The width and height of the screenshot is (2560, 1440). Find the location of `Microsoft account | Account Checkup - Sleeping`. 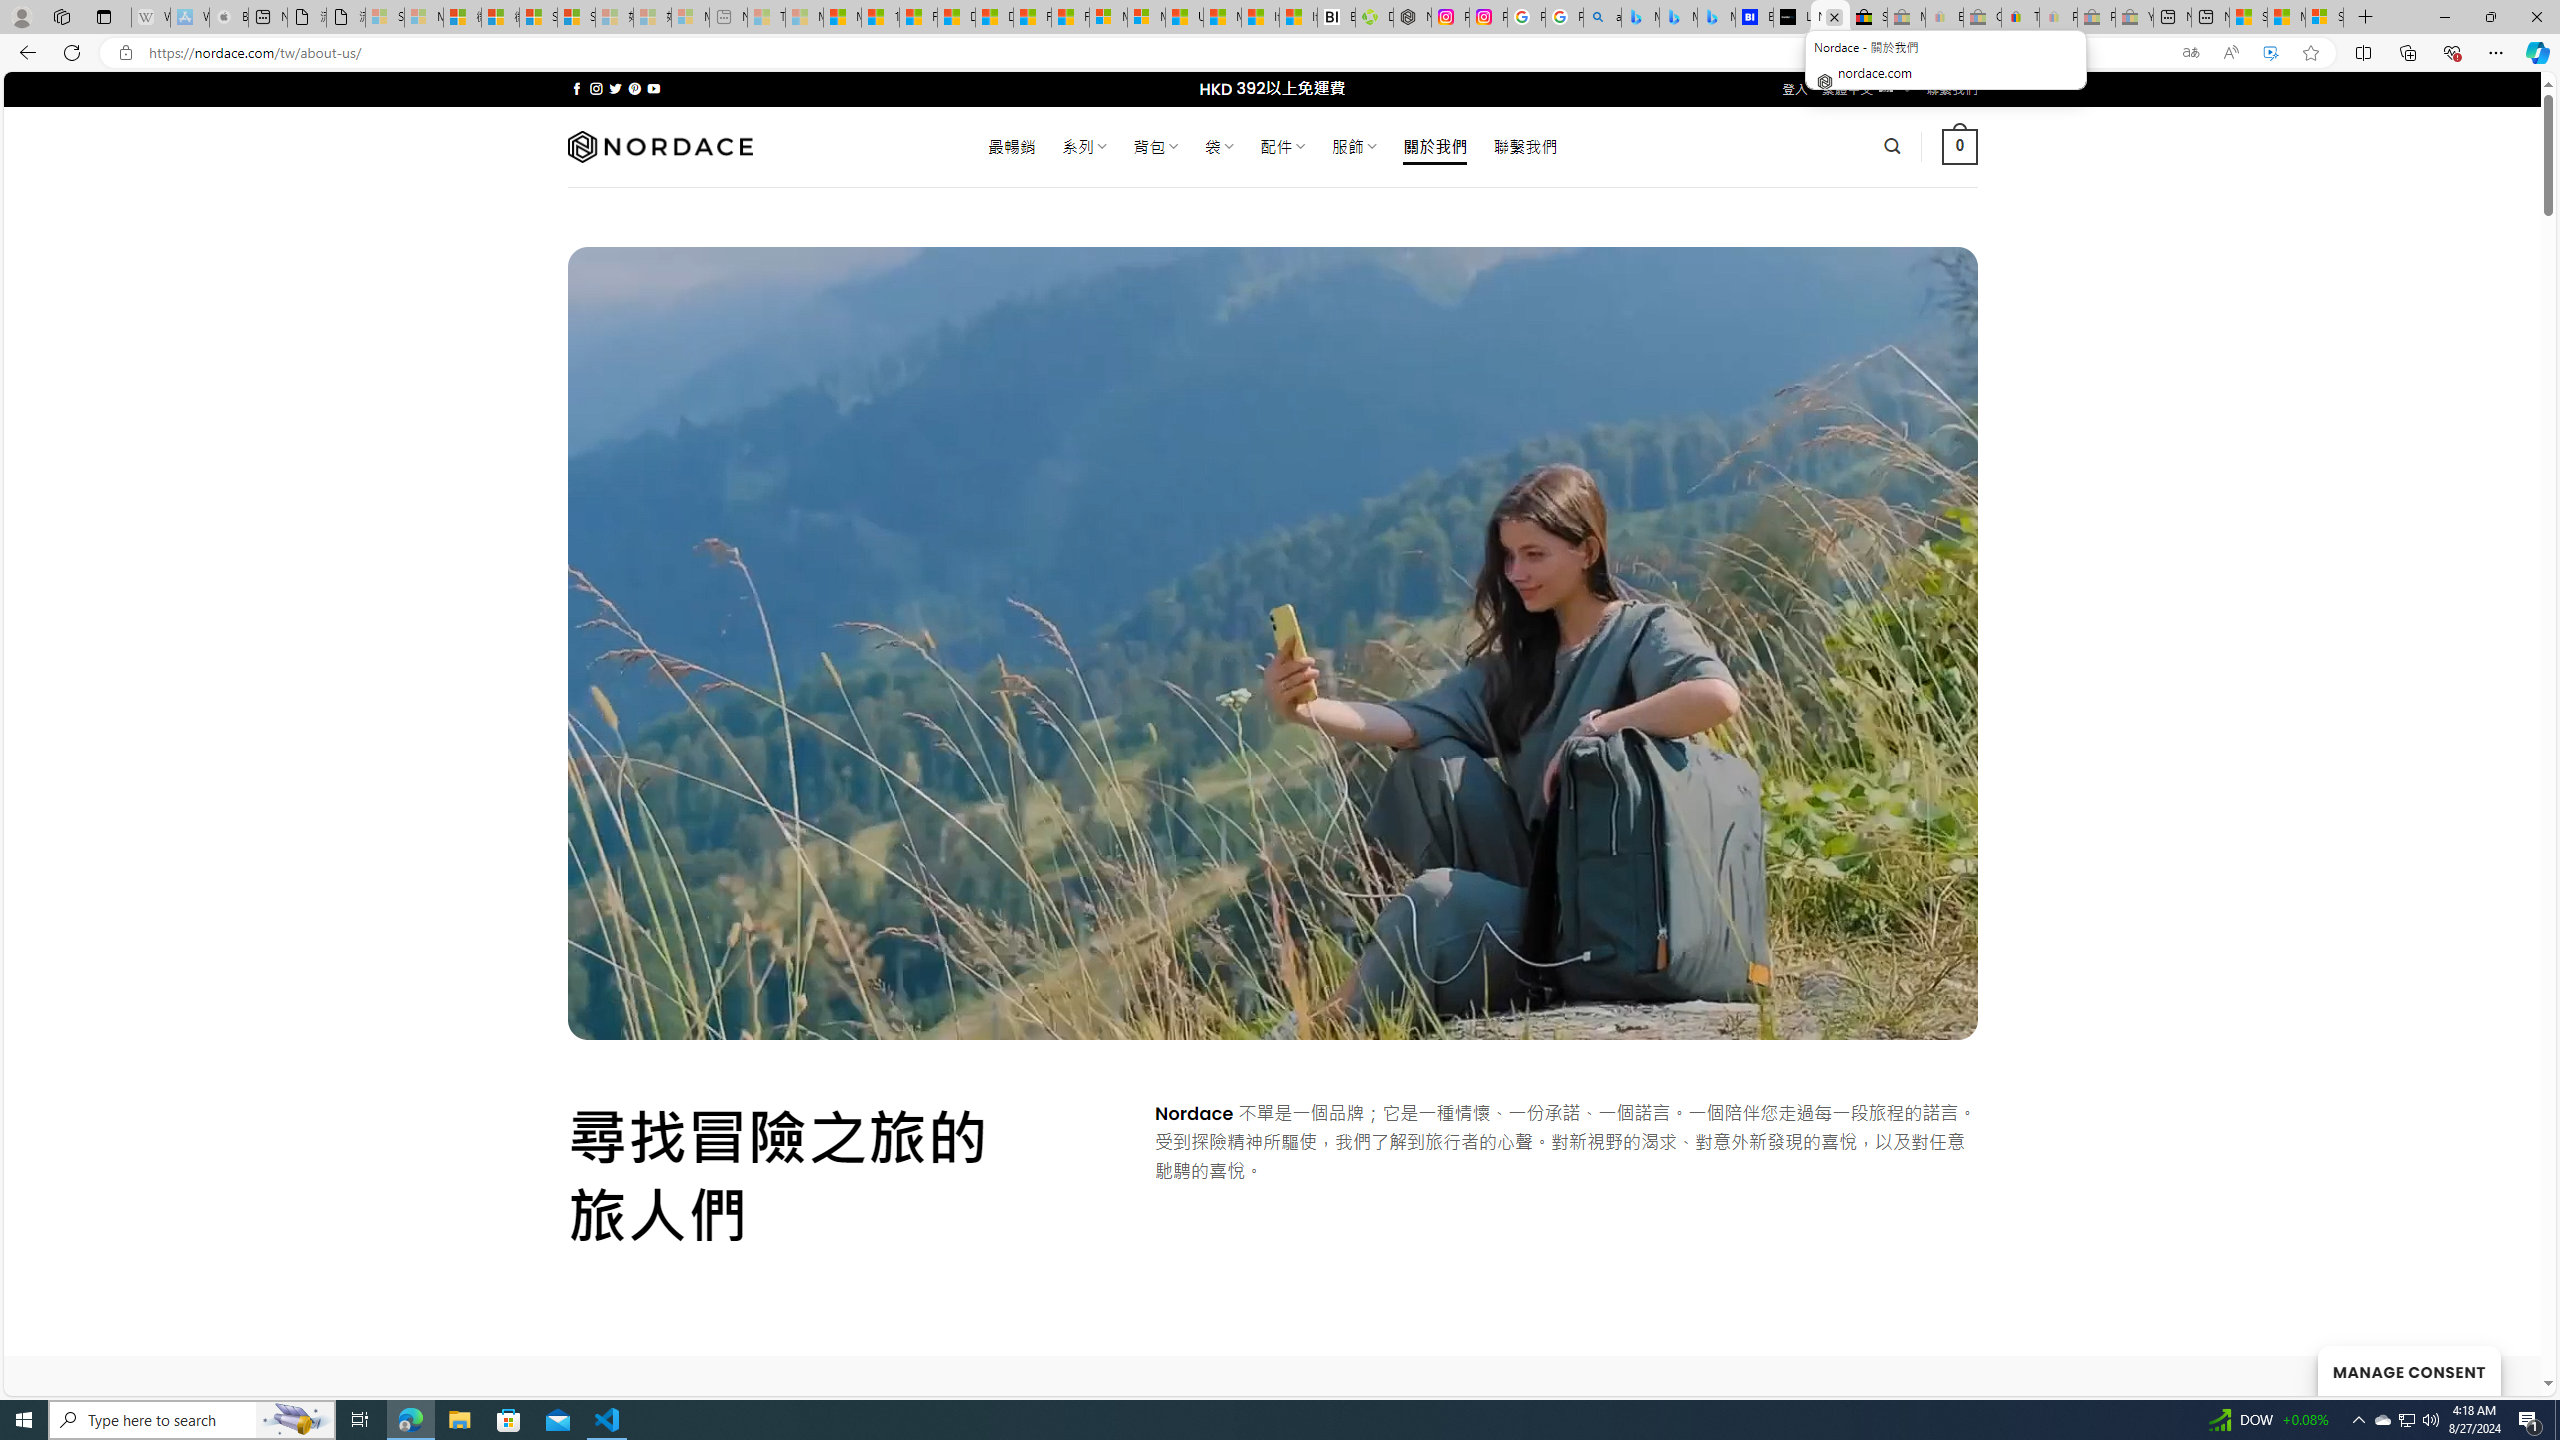

Microsoft account | Account Checkup - Sleeping is located at coordinates (690, 17).